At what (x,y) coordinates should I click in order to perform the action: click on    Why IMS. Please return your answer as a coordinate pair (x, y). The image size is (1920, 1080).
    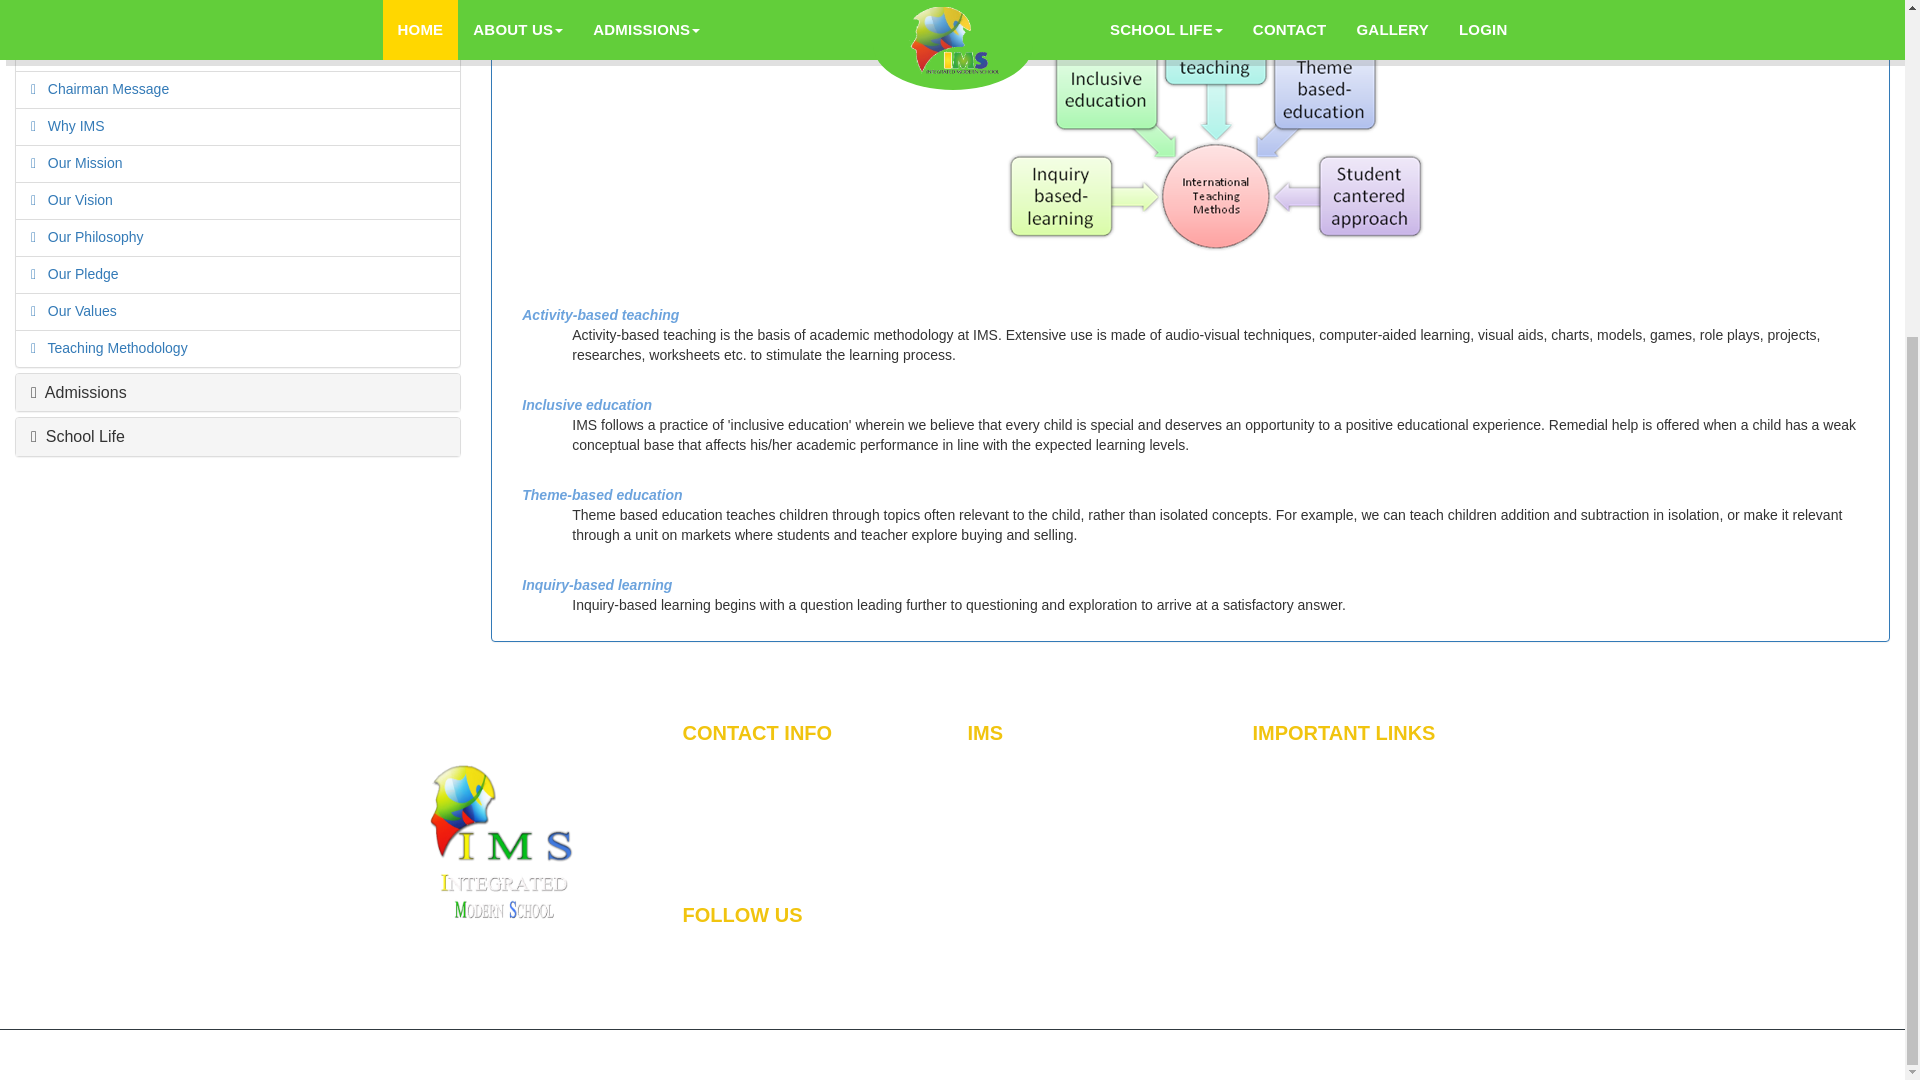
    Looking at the image, I should click on (70, 125).